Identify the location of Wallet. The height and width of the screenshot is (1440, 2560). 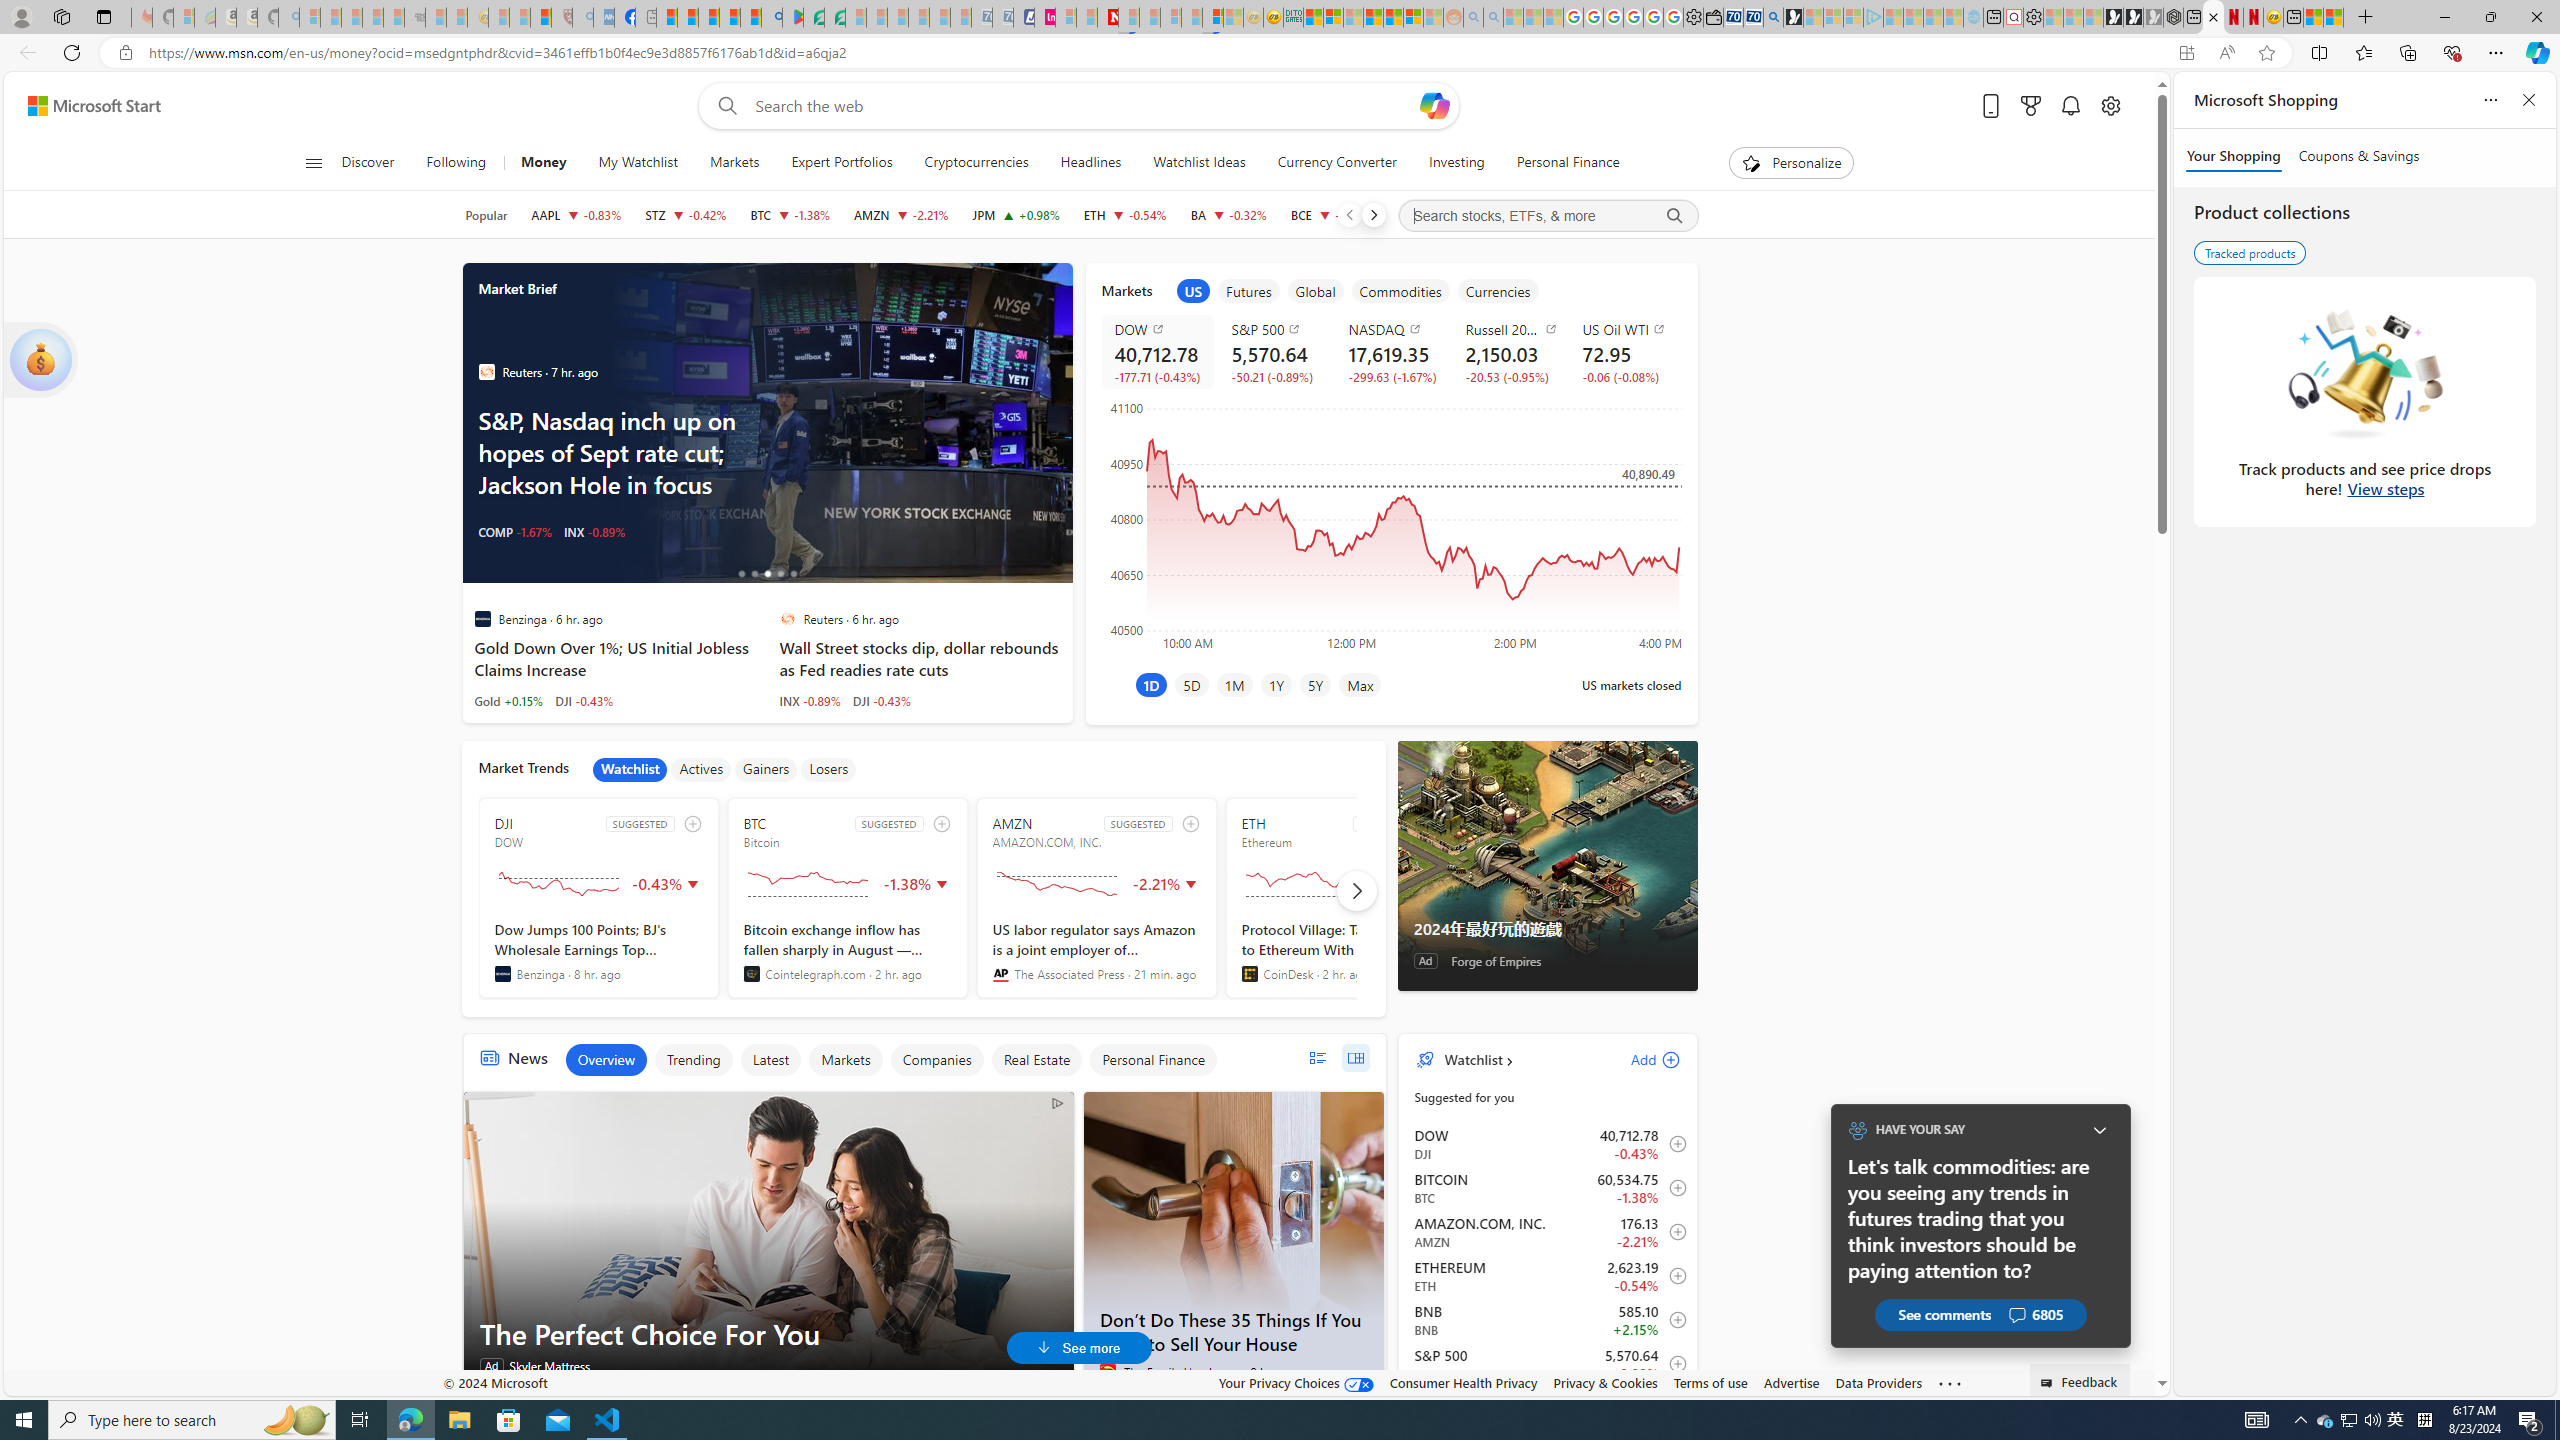
(1714, 17).